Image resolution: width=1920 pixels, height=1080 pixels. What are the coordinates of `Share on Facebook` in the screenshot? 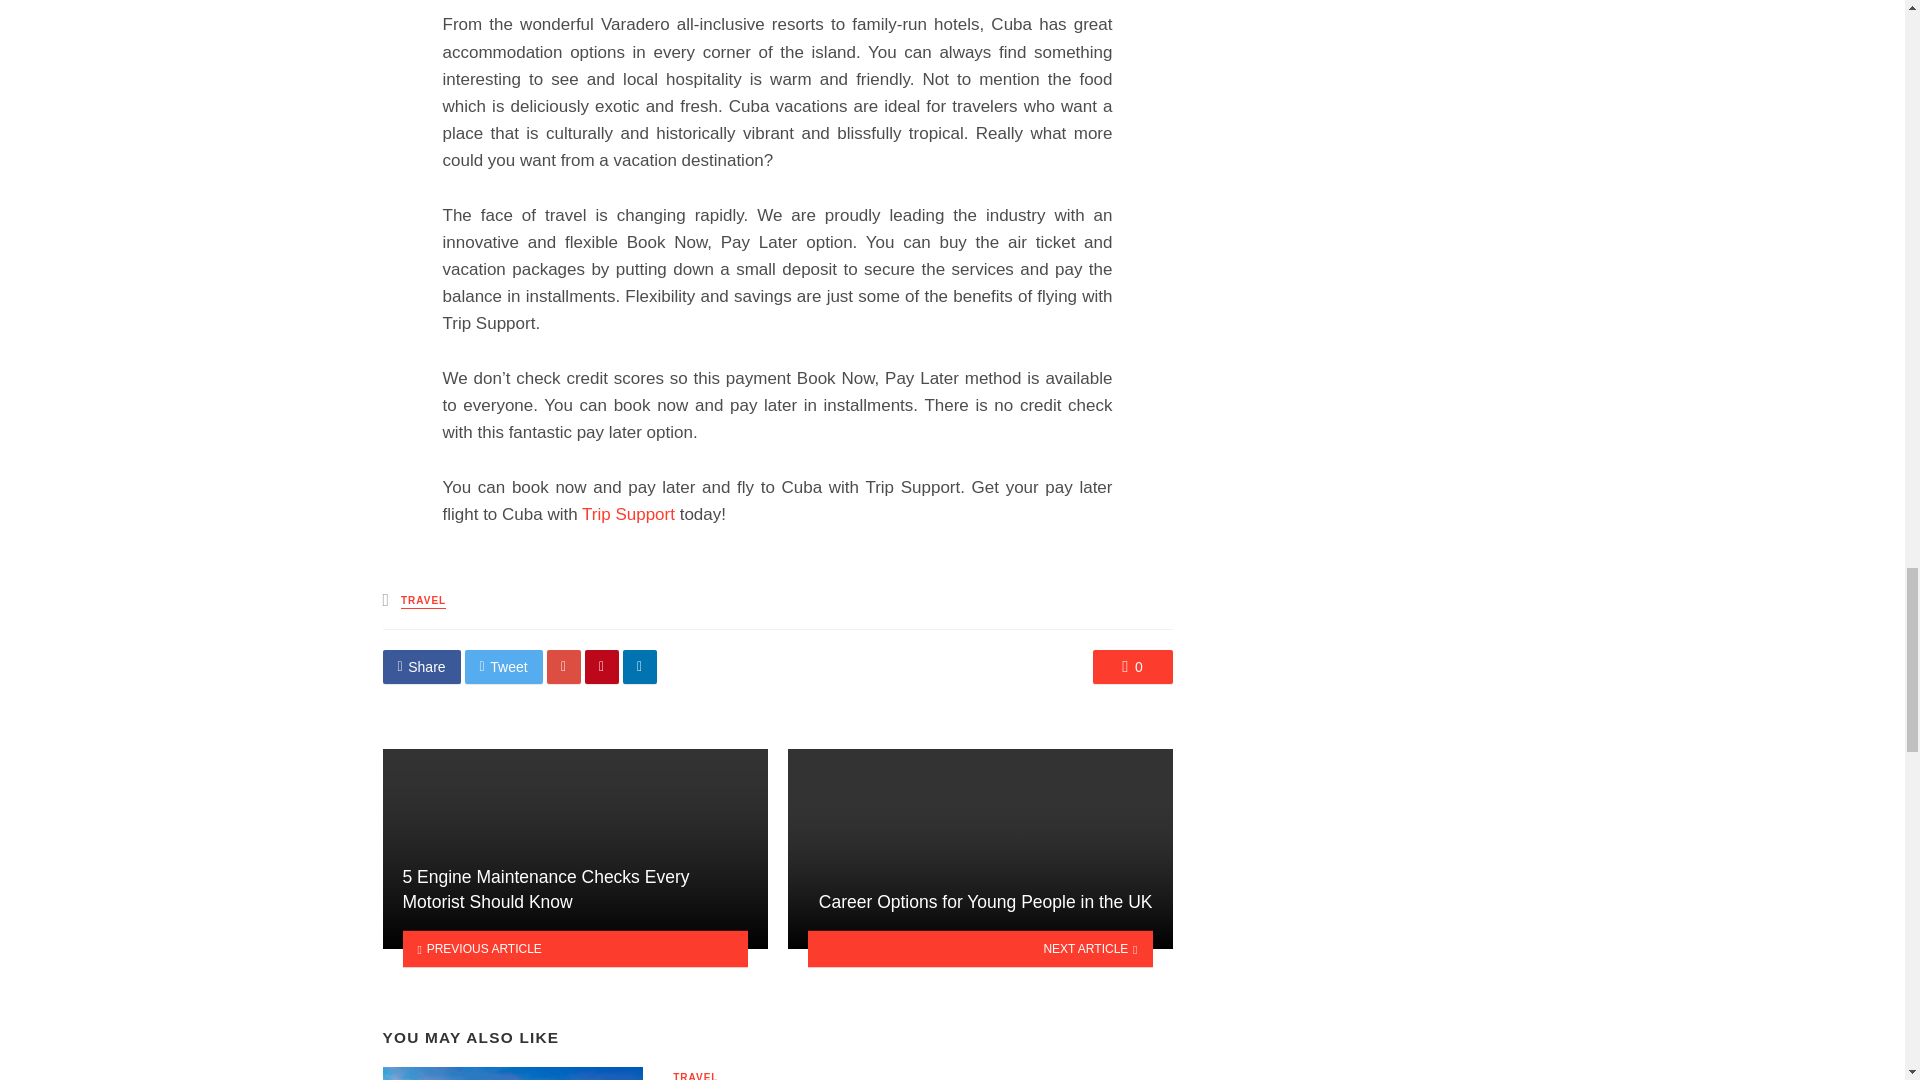 It's located at (421, 666).